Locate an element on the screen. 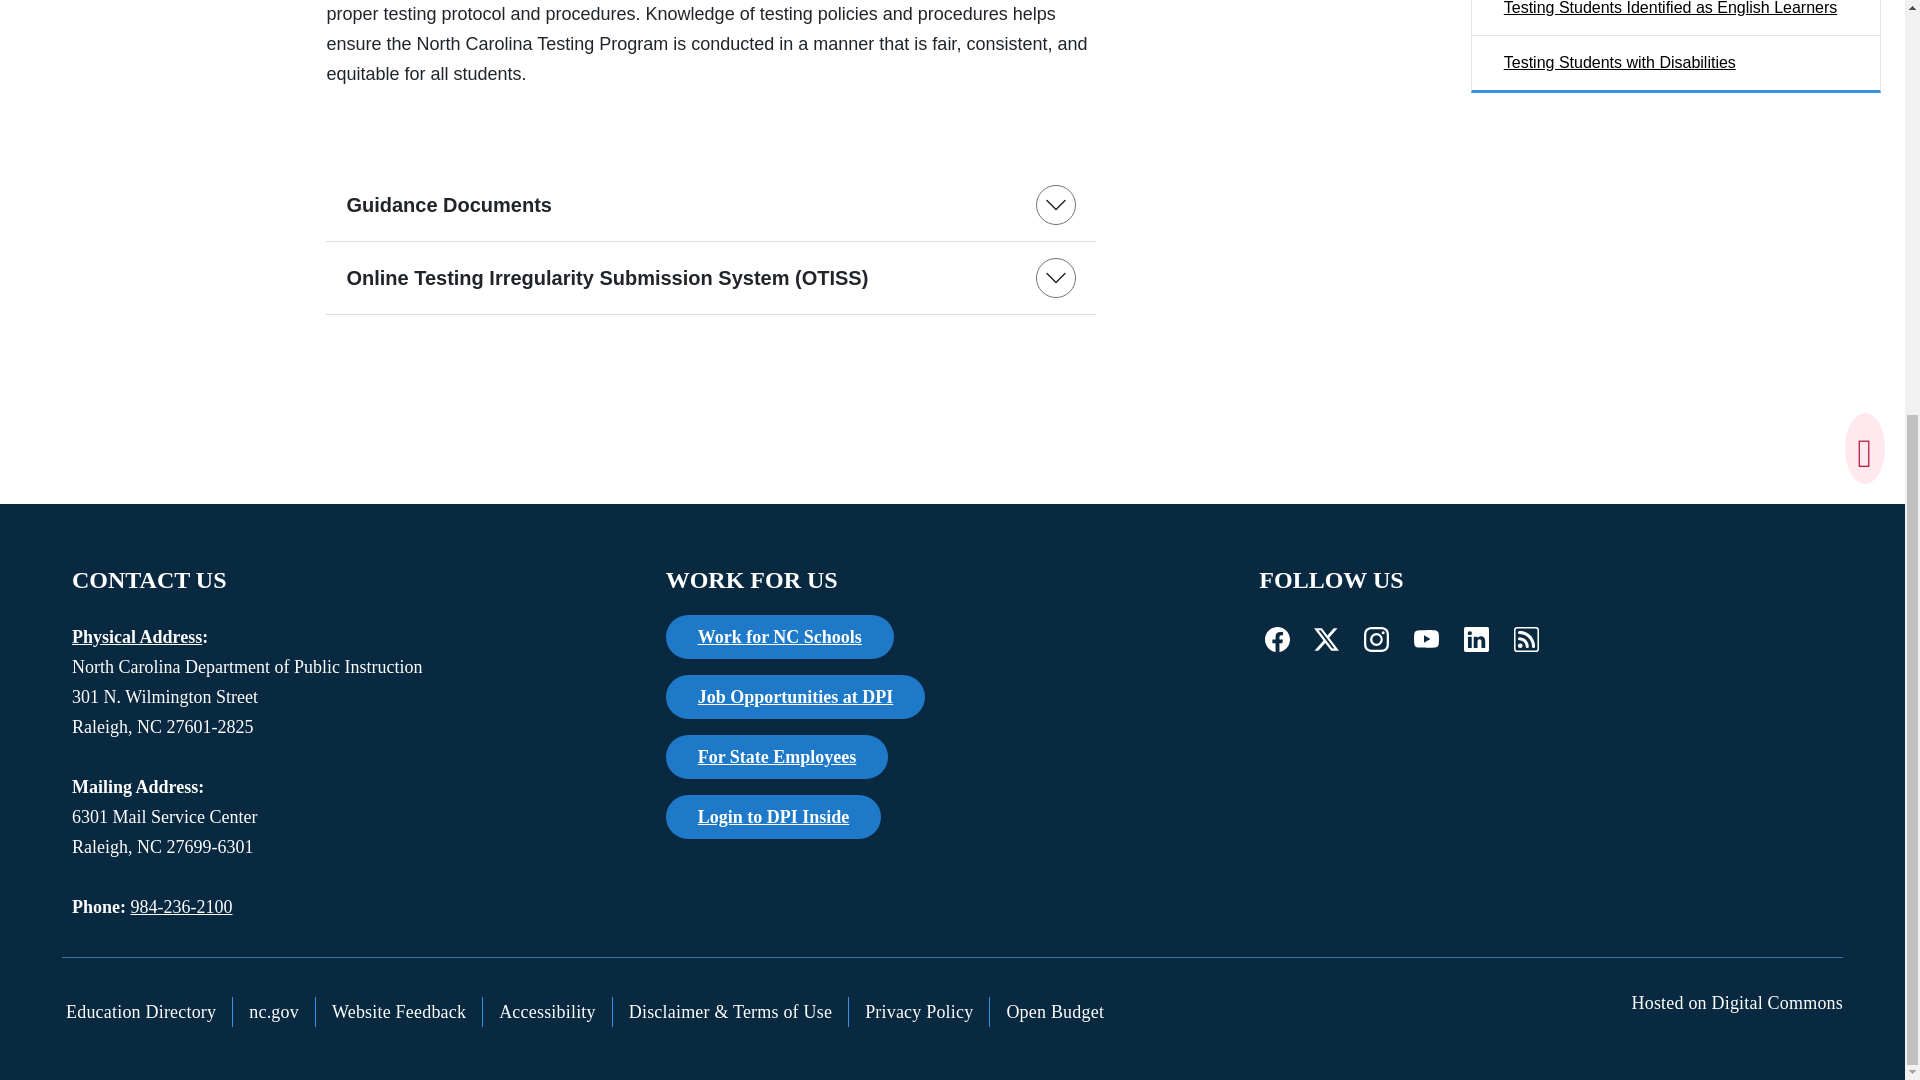  State of North Carolina Privacy Policy is located at coordinates (919, 1012).